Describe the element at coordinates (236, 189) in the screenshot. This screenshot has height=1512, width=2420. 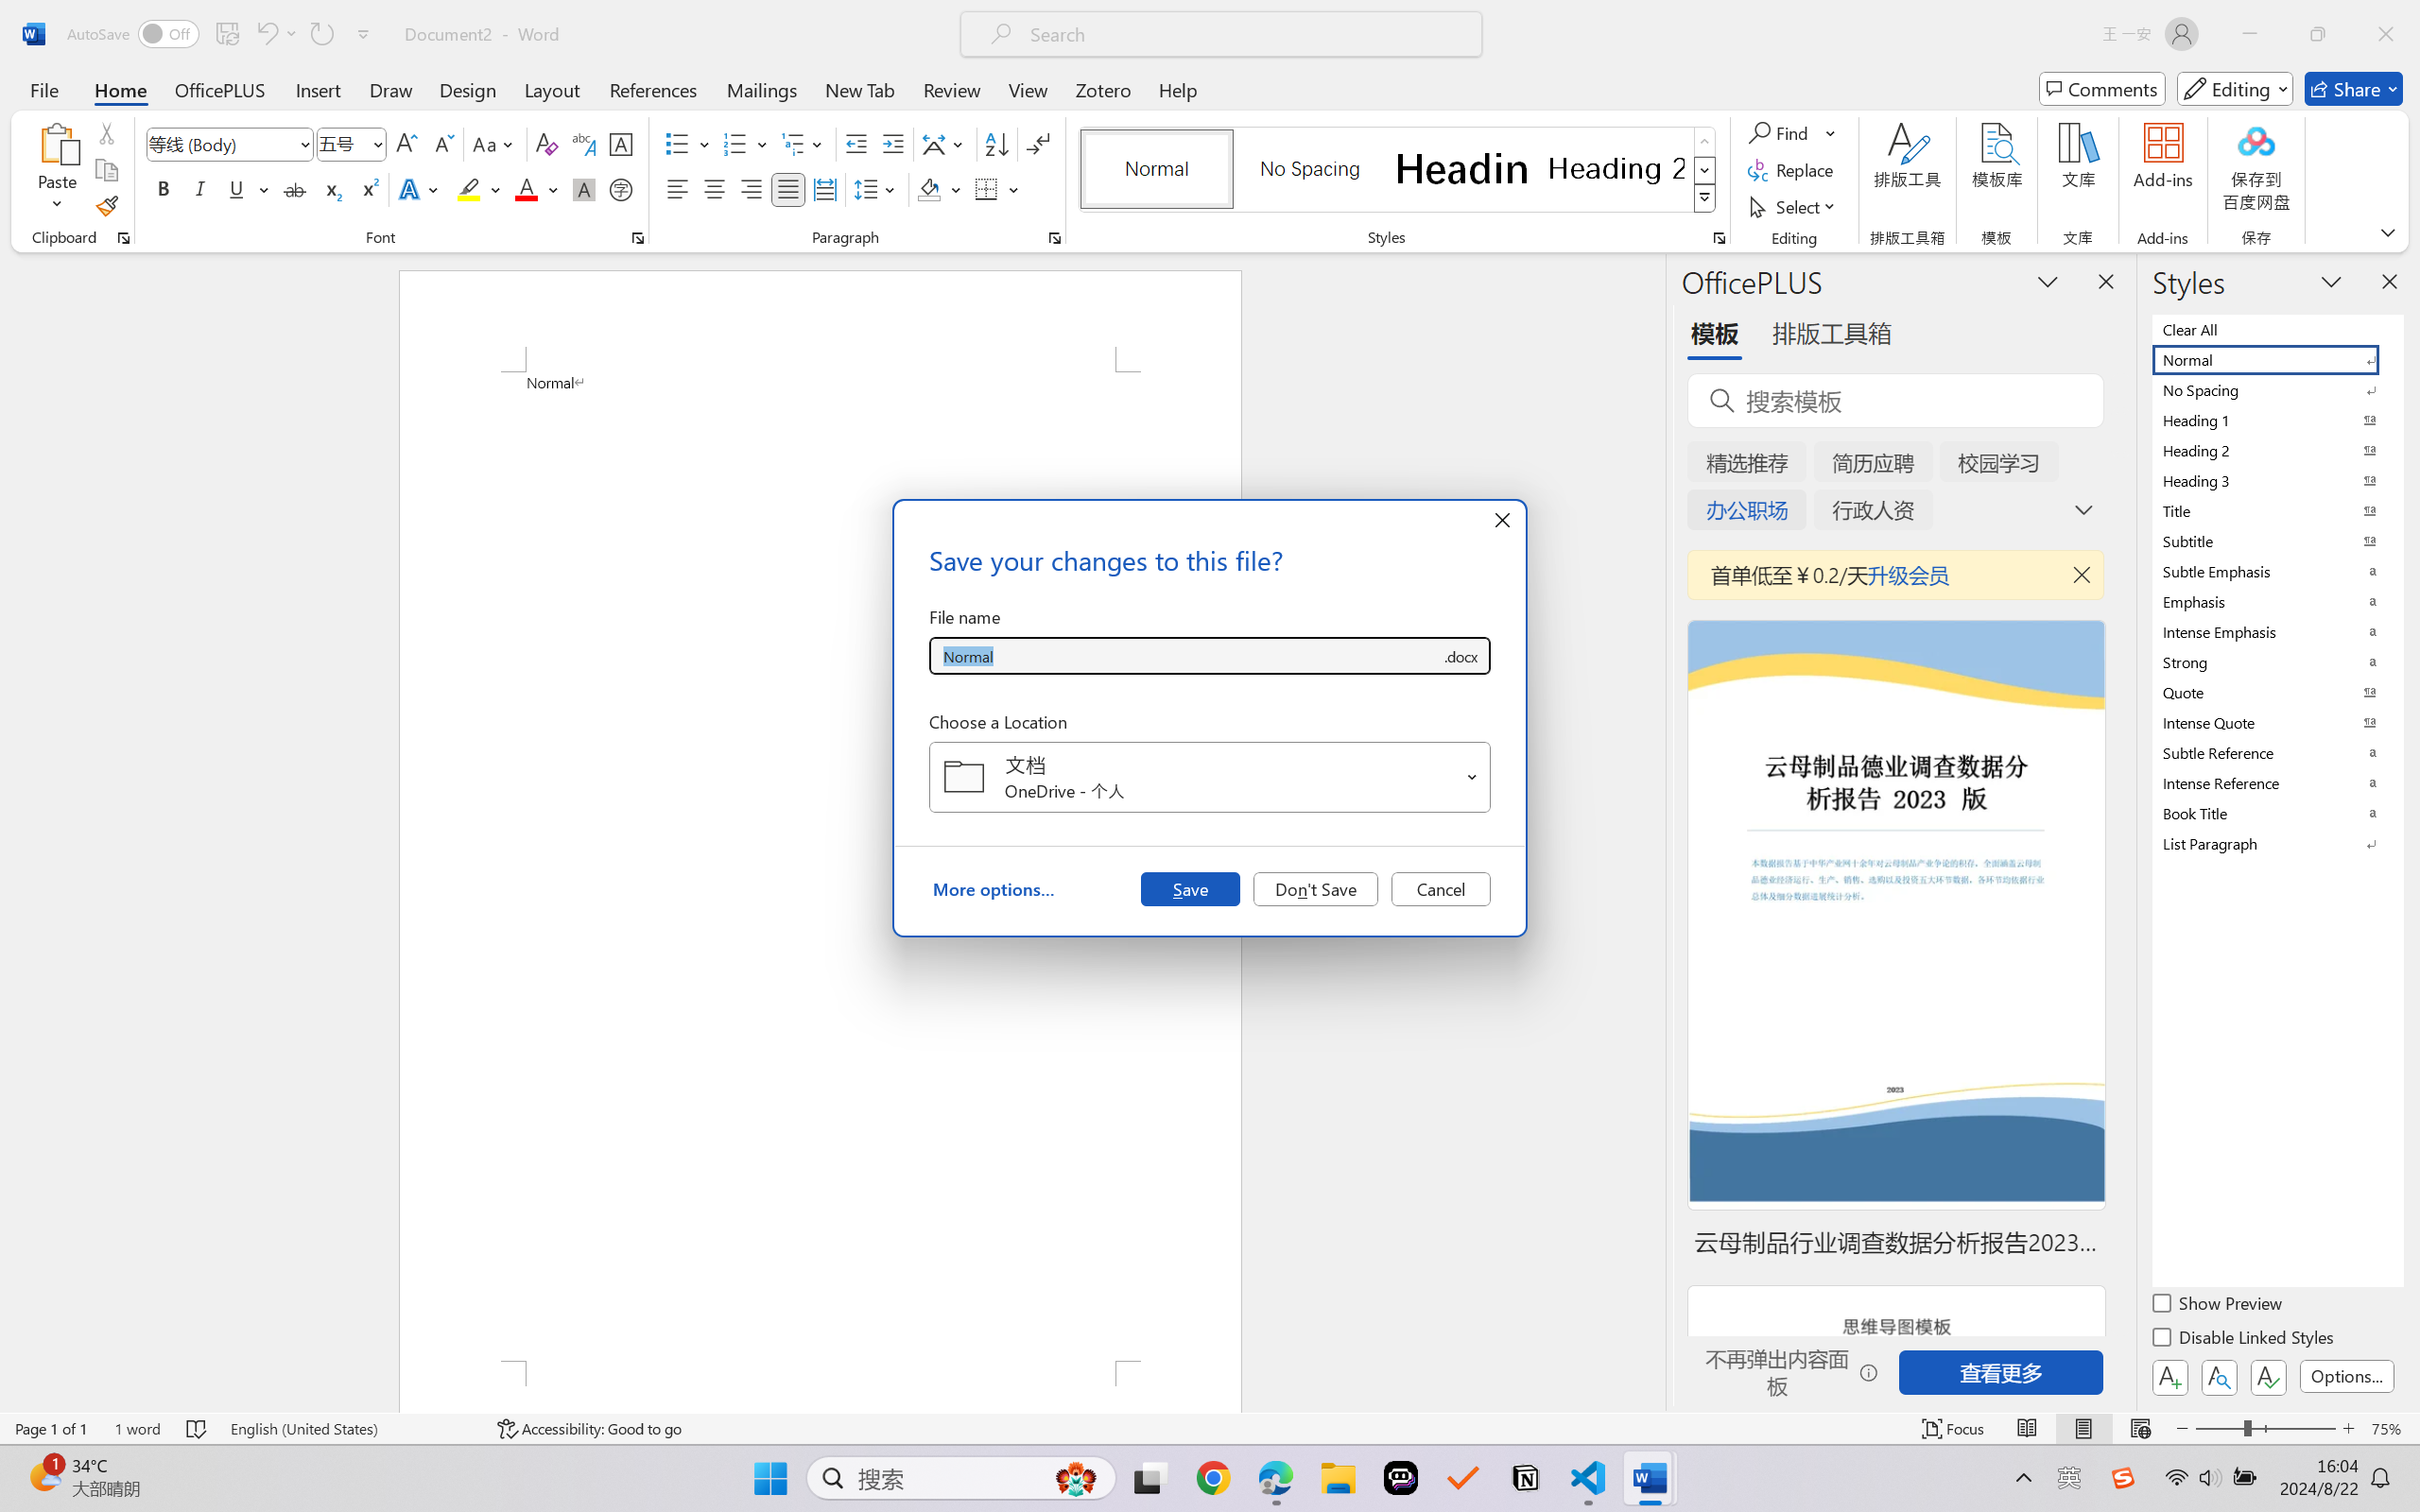
I see `Underline` at that location.